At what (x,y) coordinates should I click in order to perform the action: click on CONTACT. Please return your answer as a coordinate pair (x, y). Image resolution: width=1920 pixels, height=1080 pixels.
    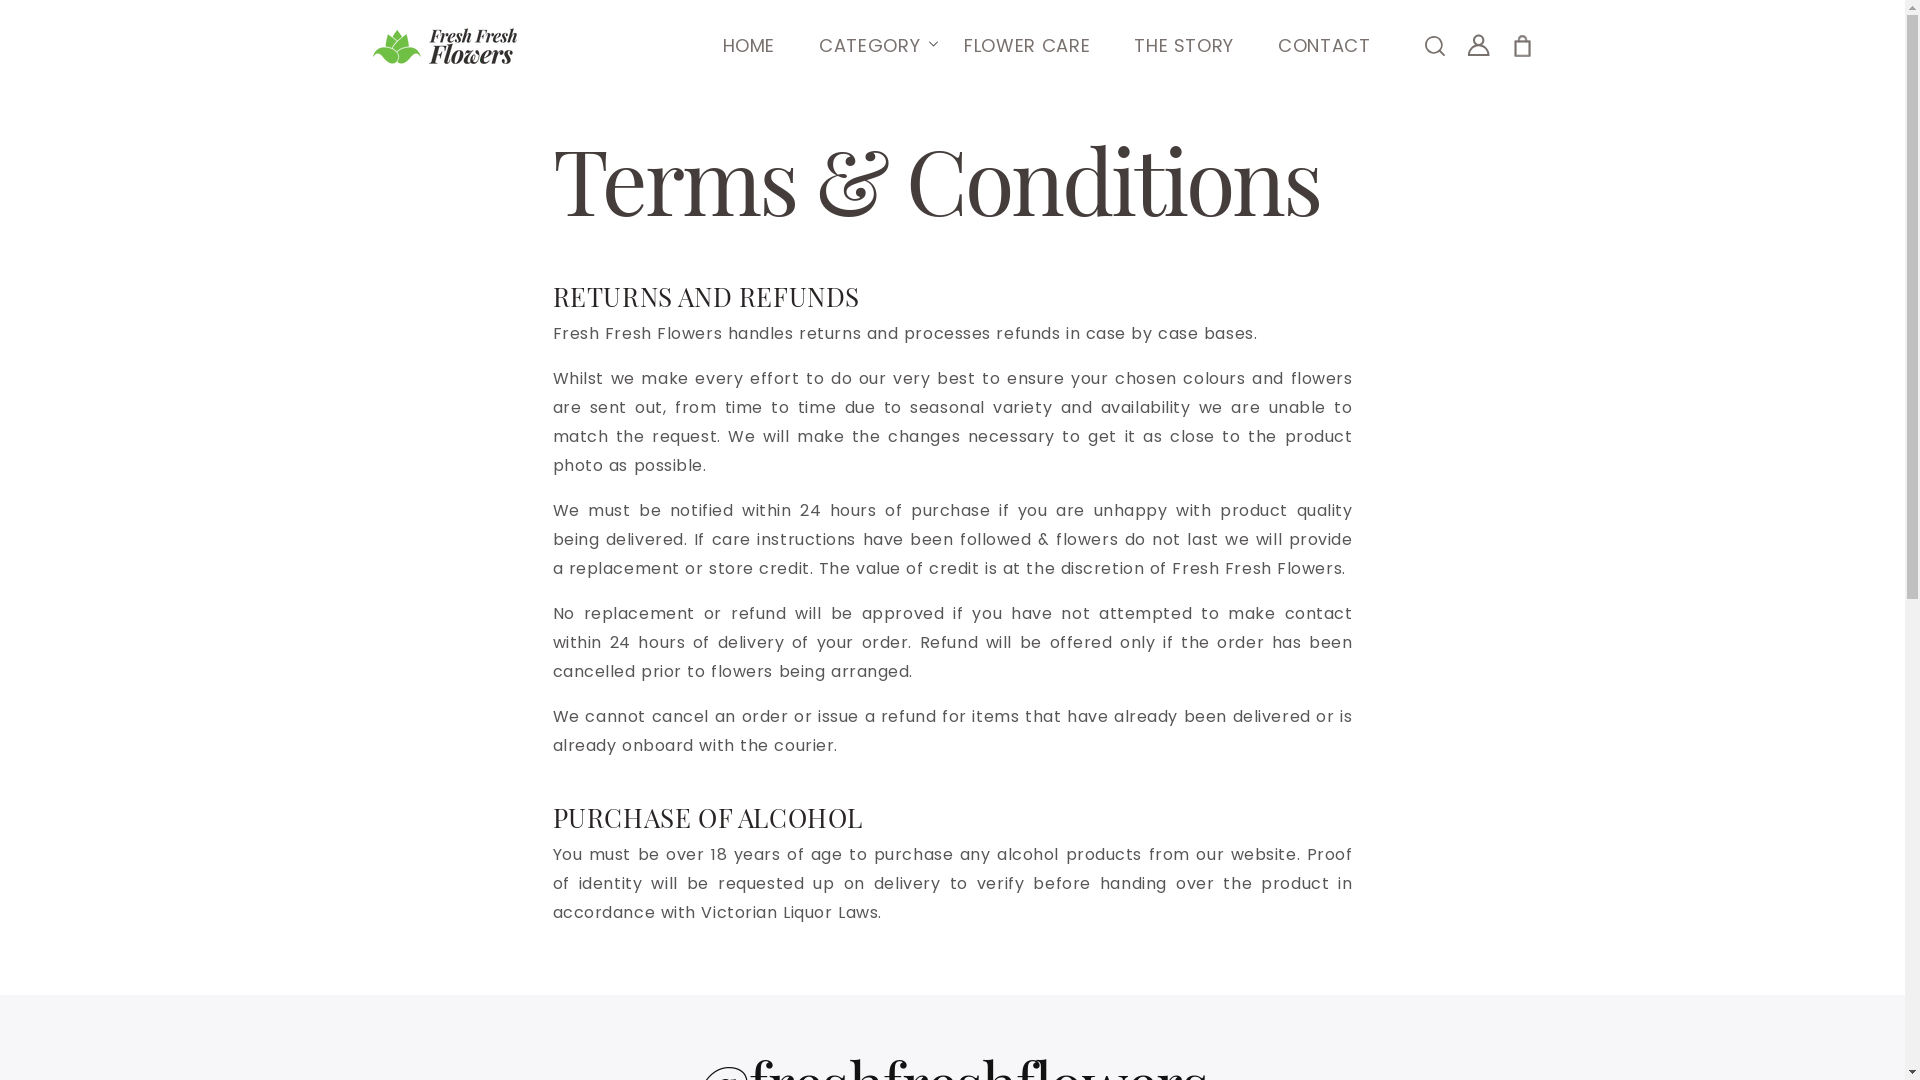
    Looking at the image, I should click on (1324, 46).